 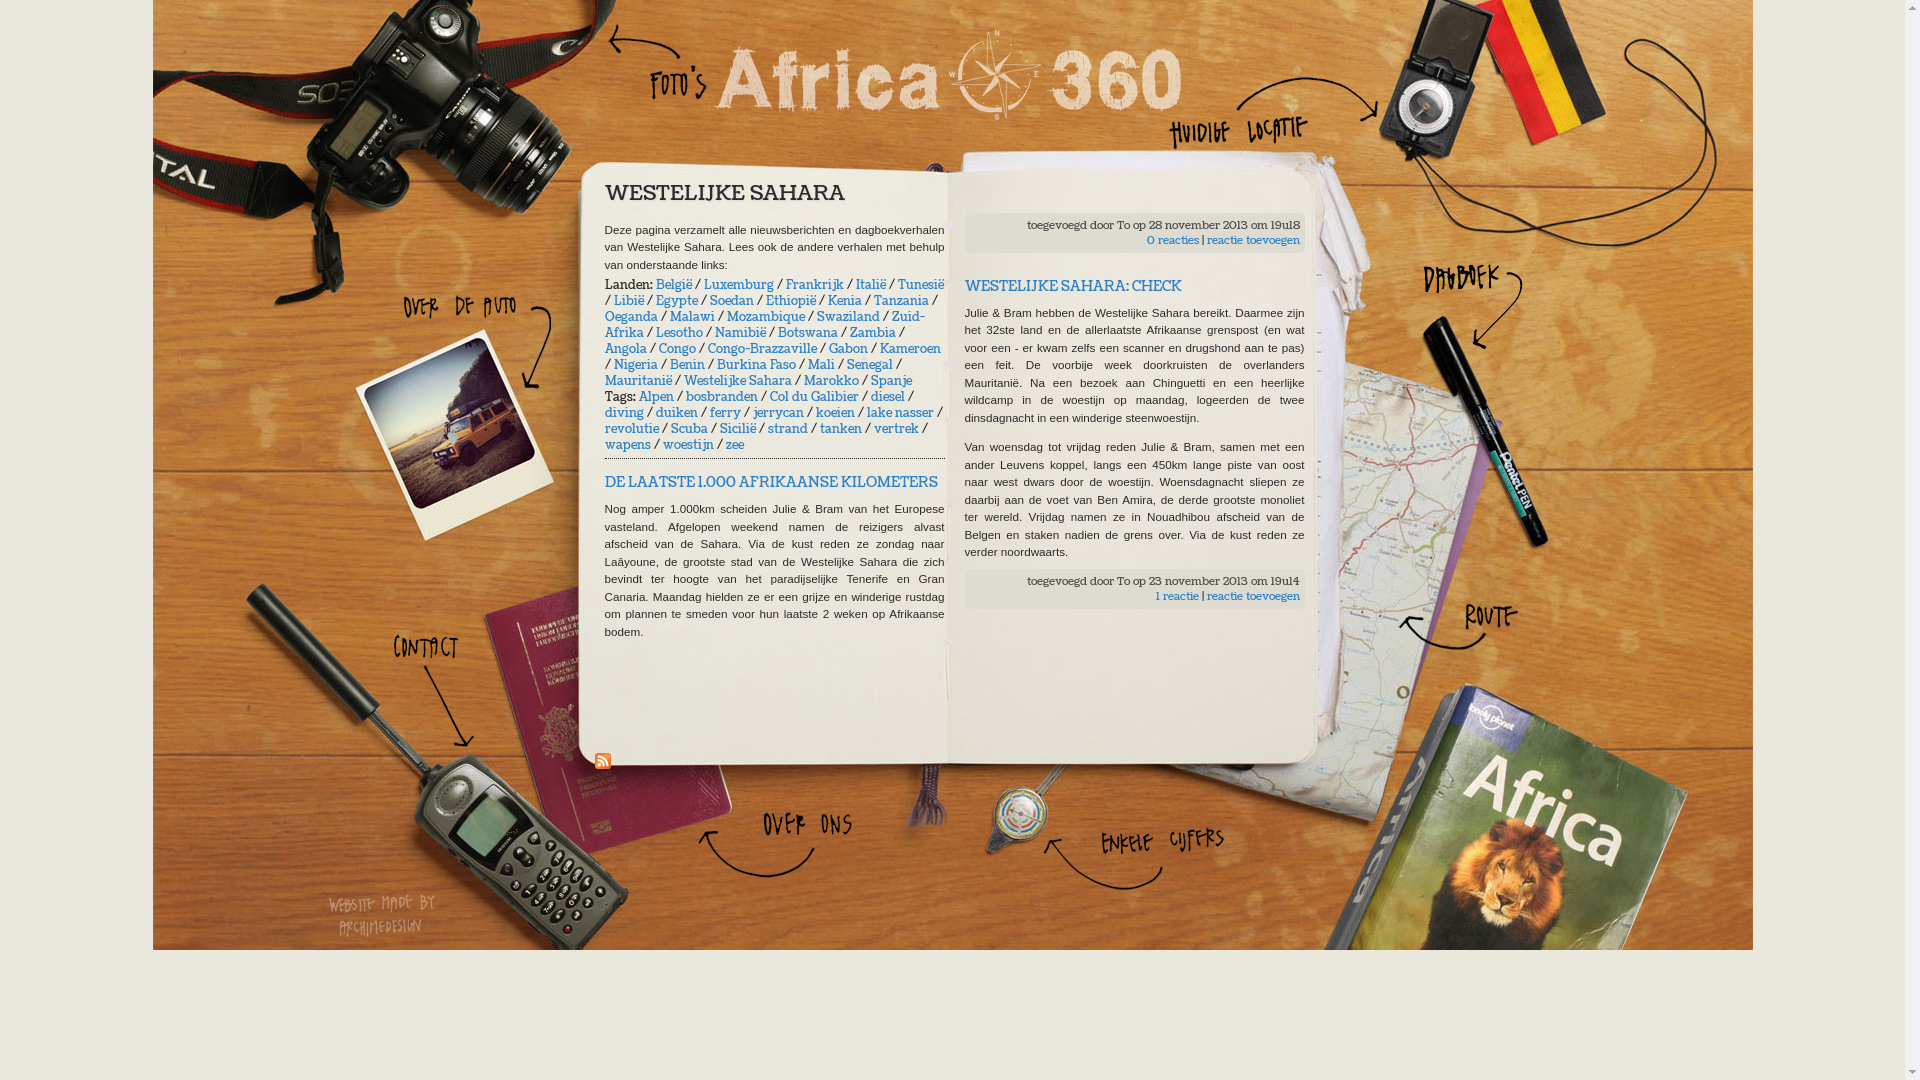 What do you see at coordinates (822, 365) in the screenshot?
I see `Mali` at bounding box center [822, 365].